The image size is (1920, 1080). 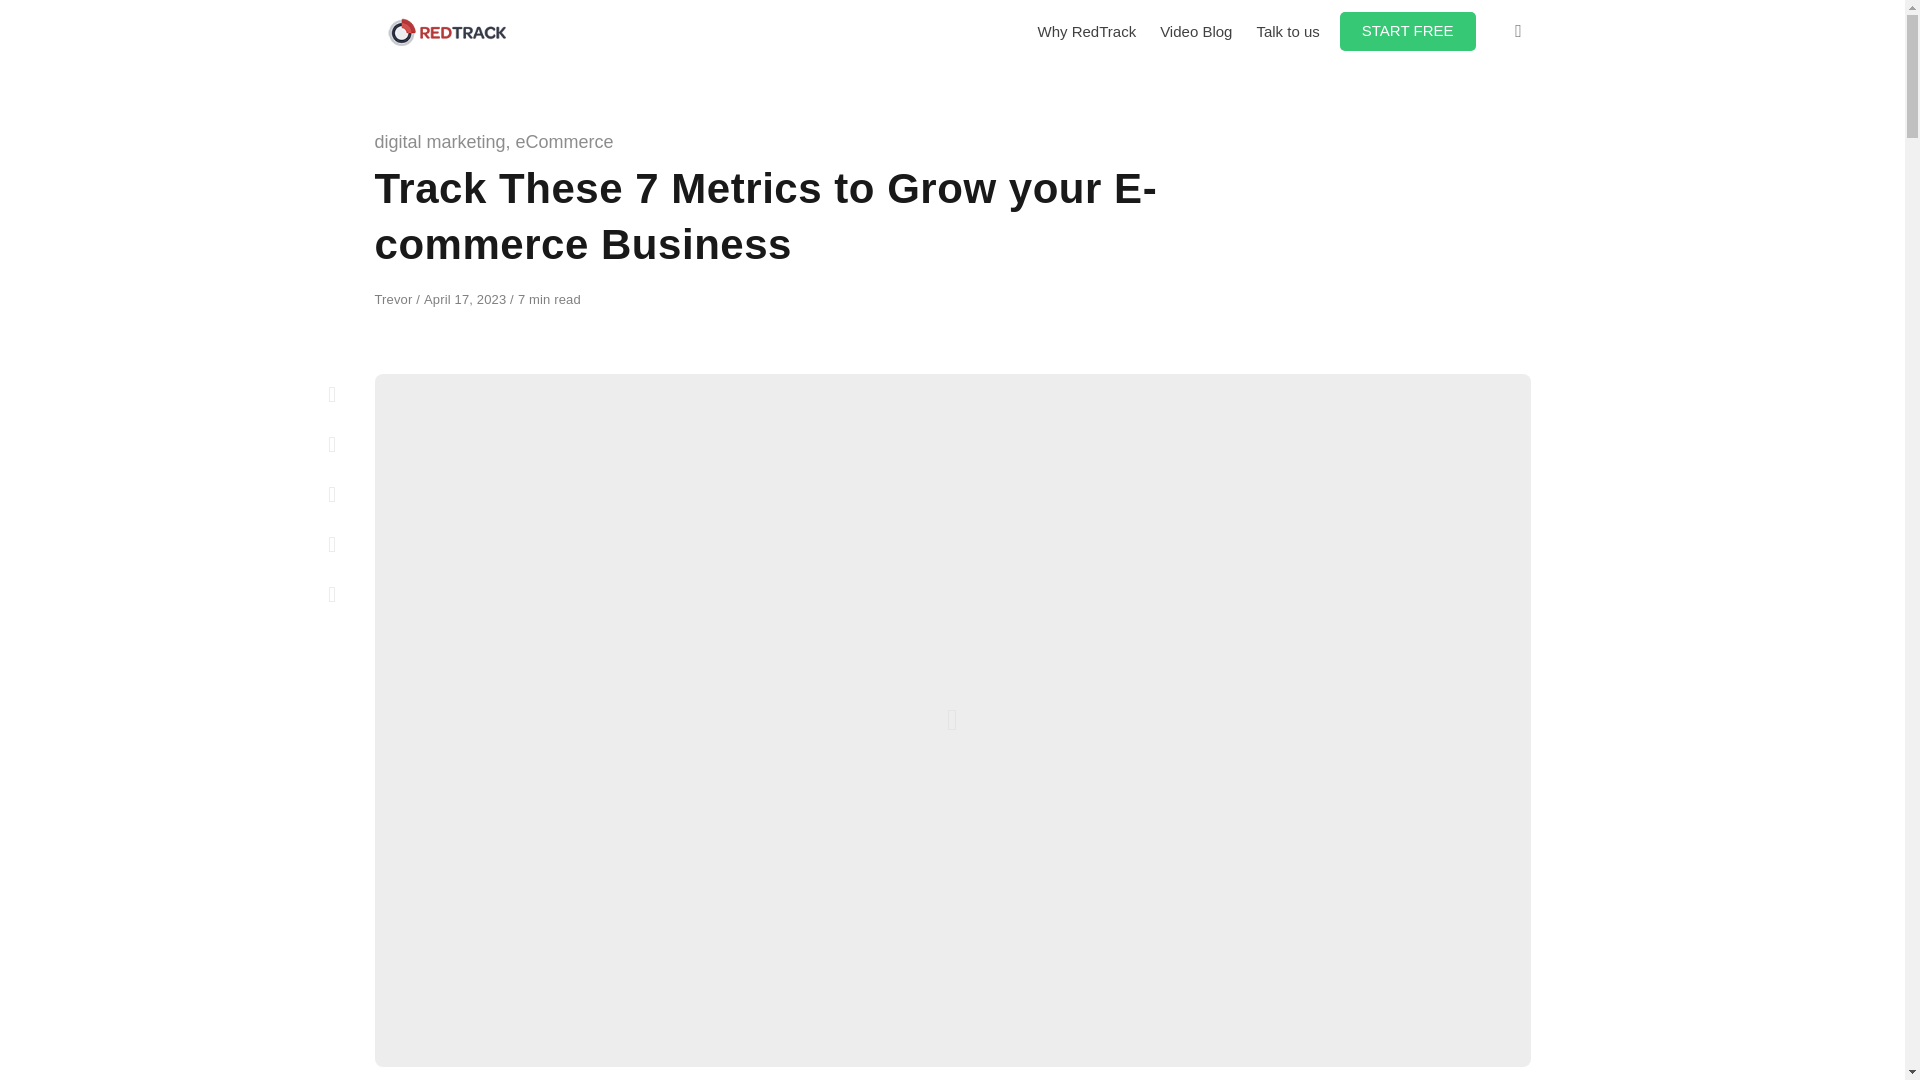 I want to click on Trevor, so click(x=395, y=298).